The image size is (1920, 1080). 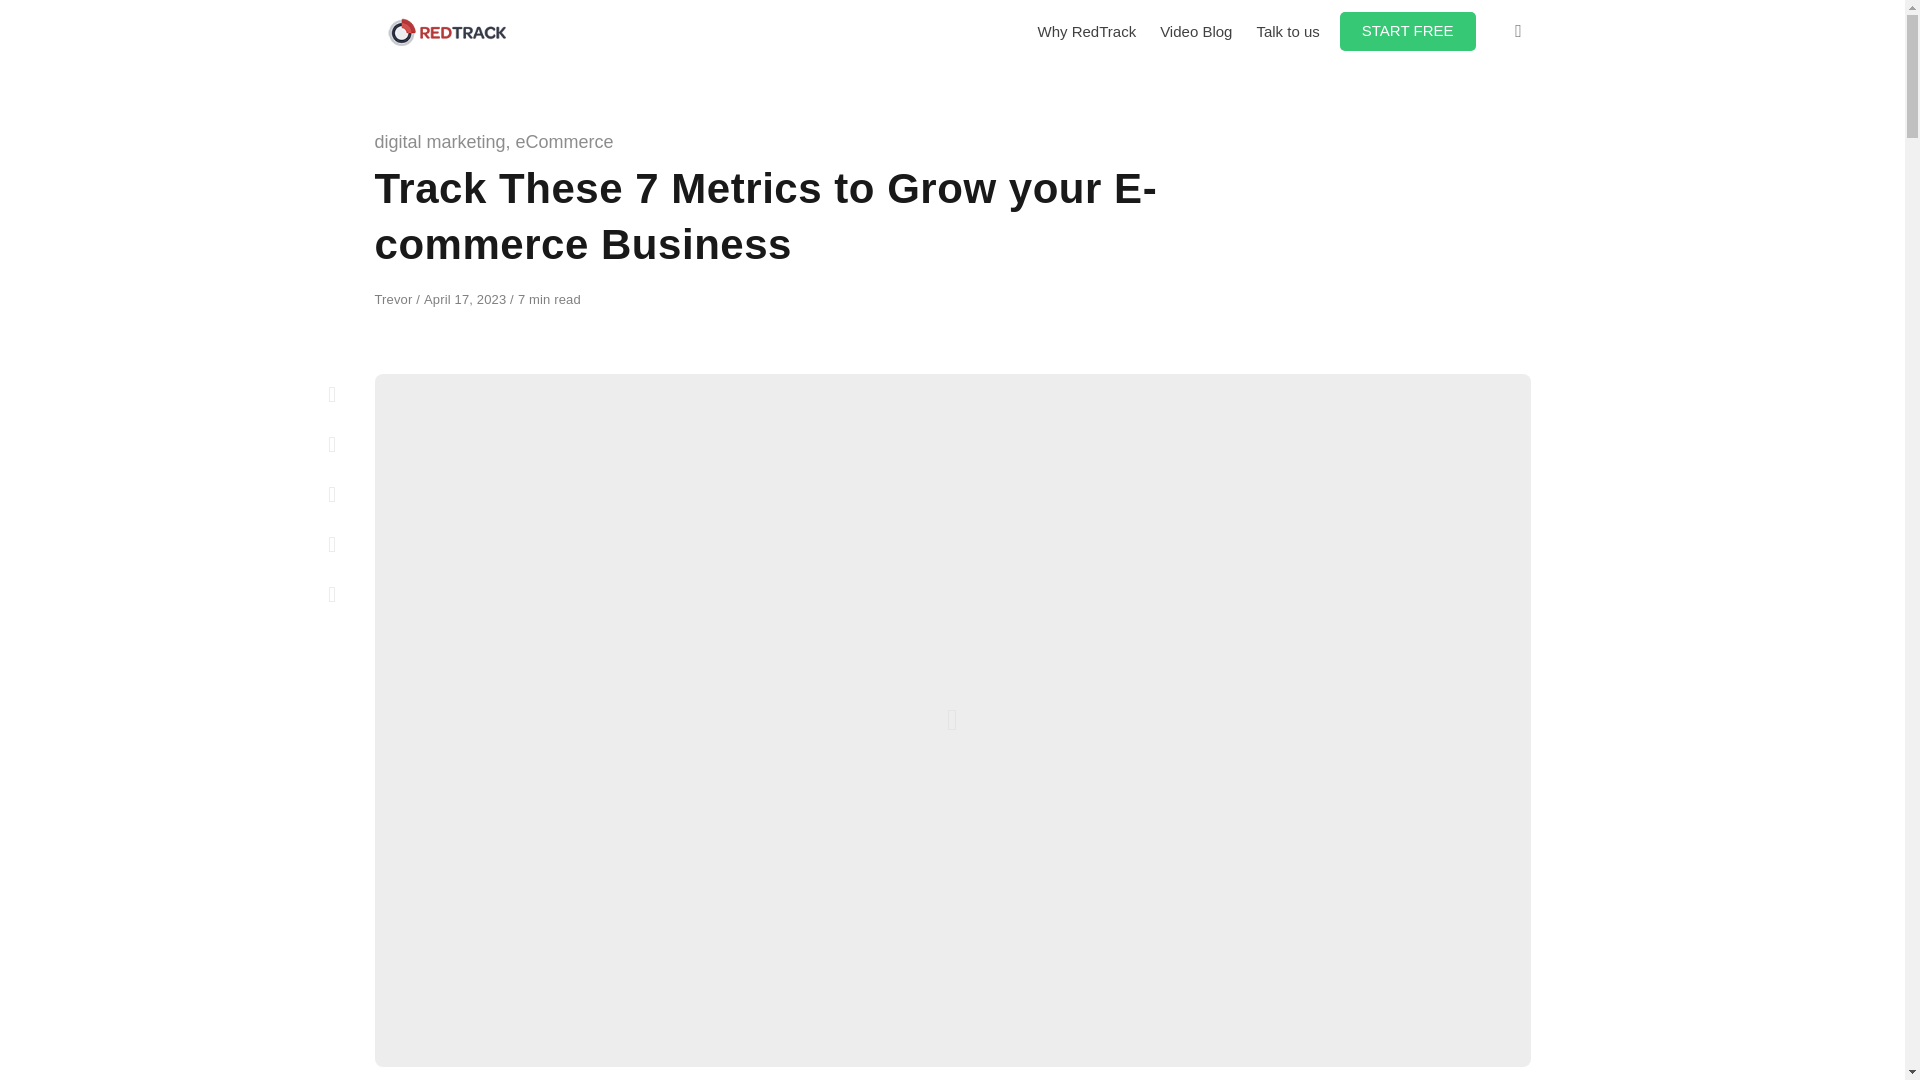 I want to click on Trevor, so click(x=395, y=298).